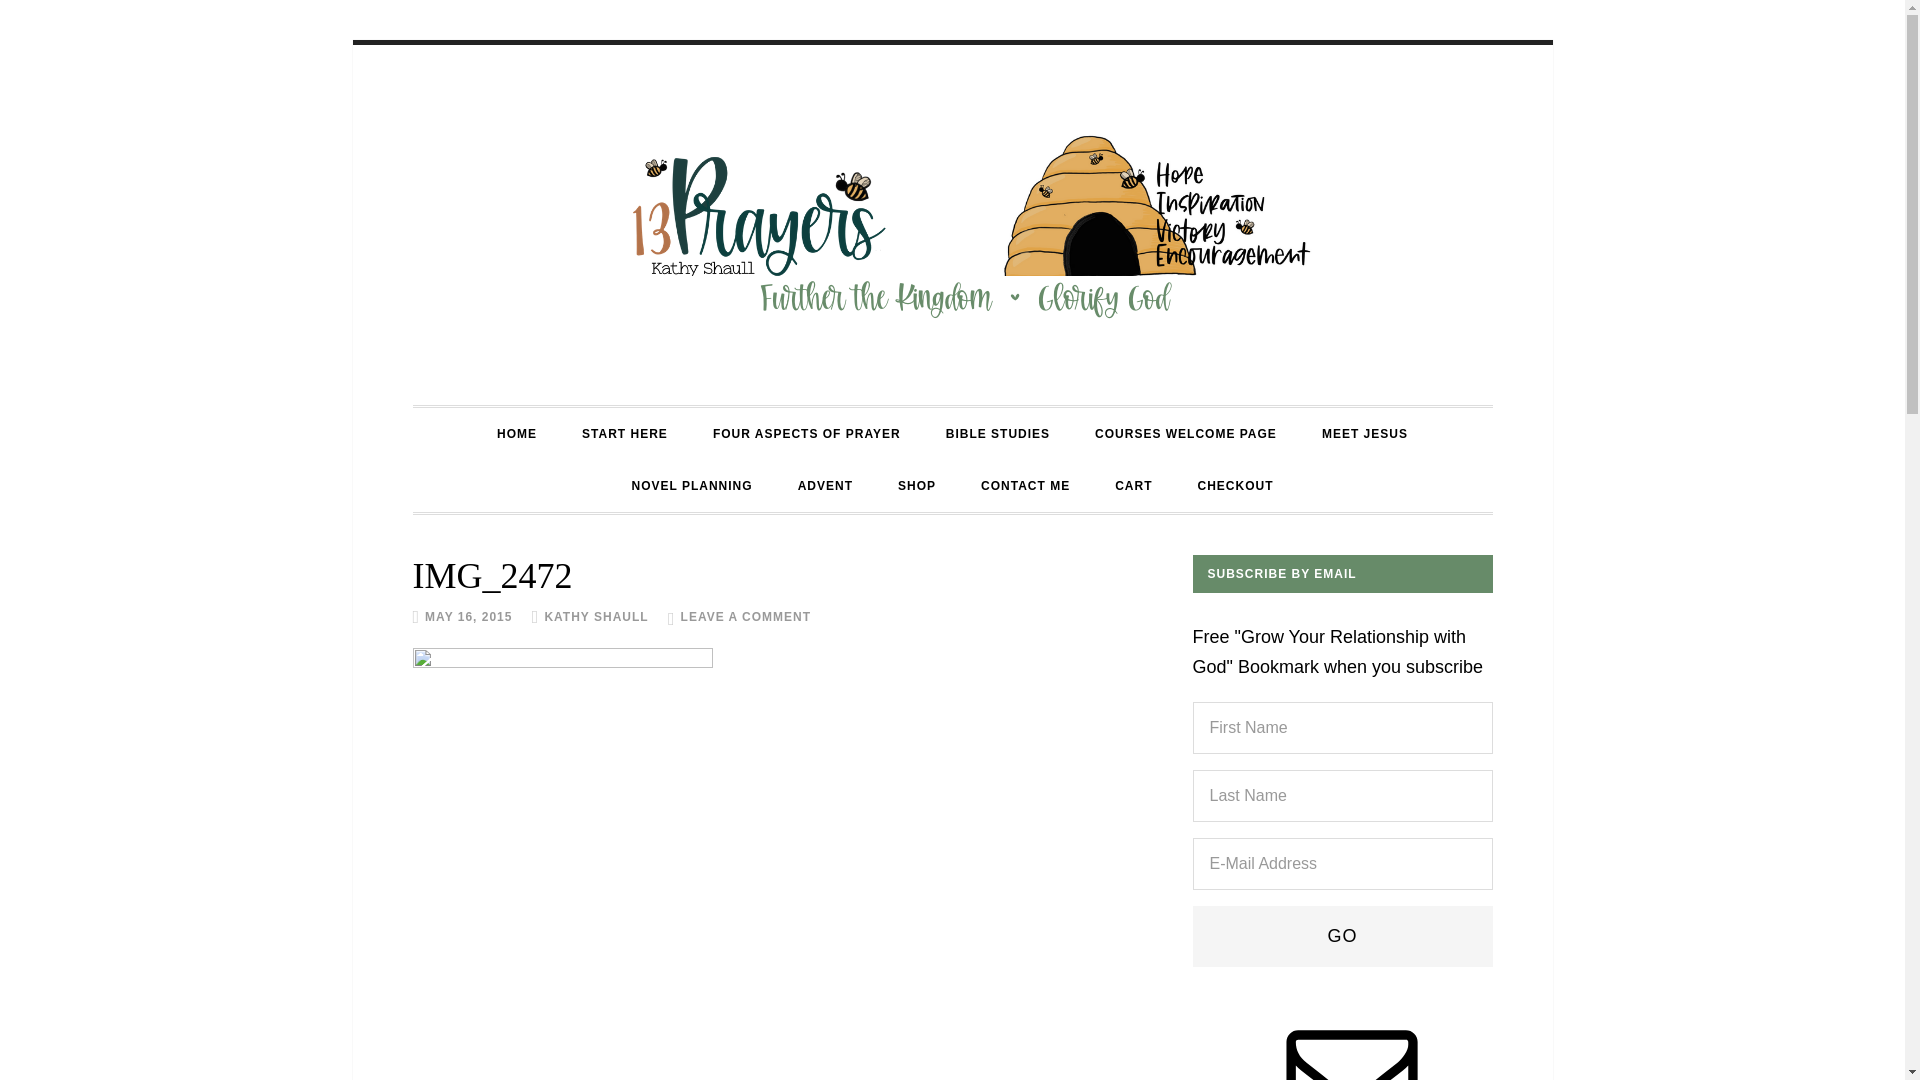 The height and width of the screenshot is (1080, 1920). What do you see at coordinates (1134, 486) in the screenshot?
I see `CART` at bounding box center [1134, 486].